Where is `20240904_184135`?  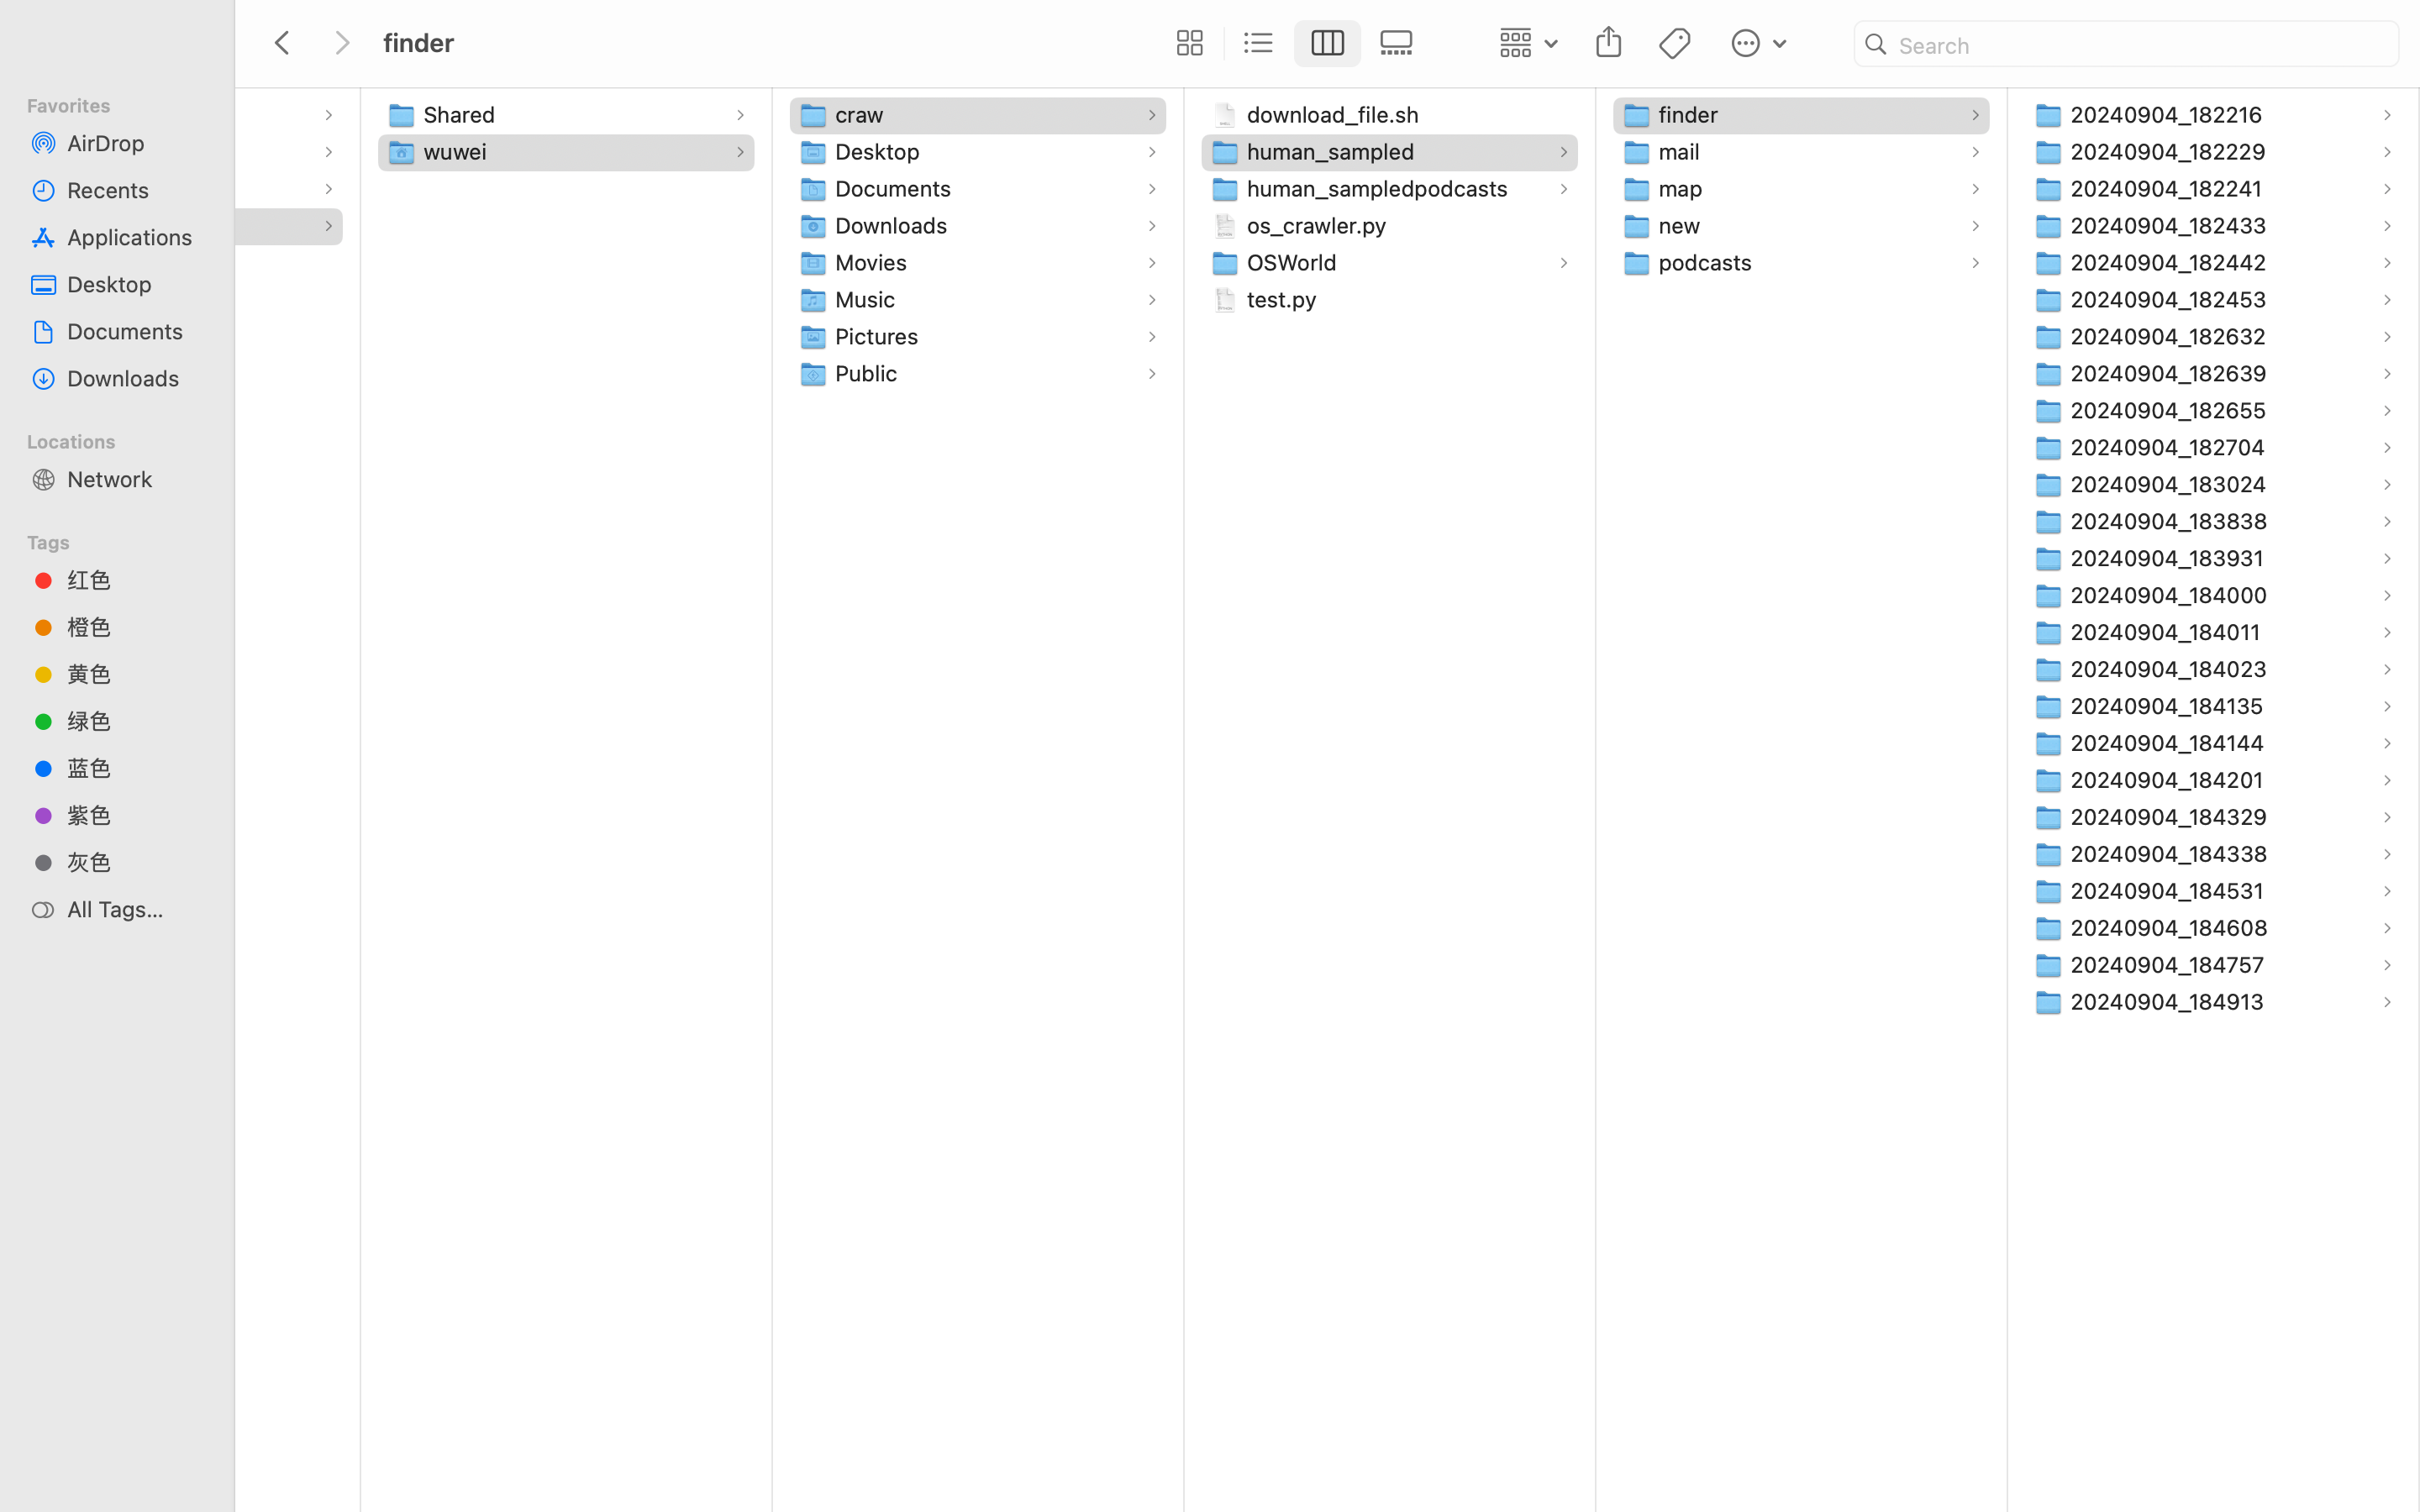 20240904_184135 is located at coordinates (2170, 706).